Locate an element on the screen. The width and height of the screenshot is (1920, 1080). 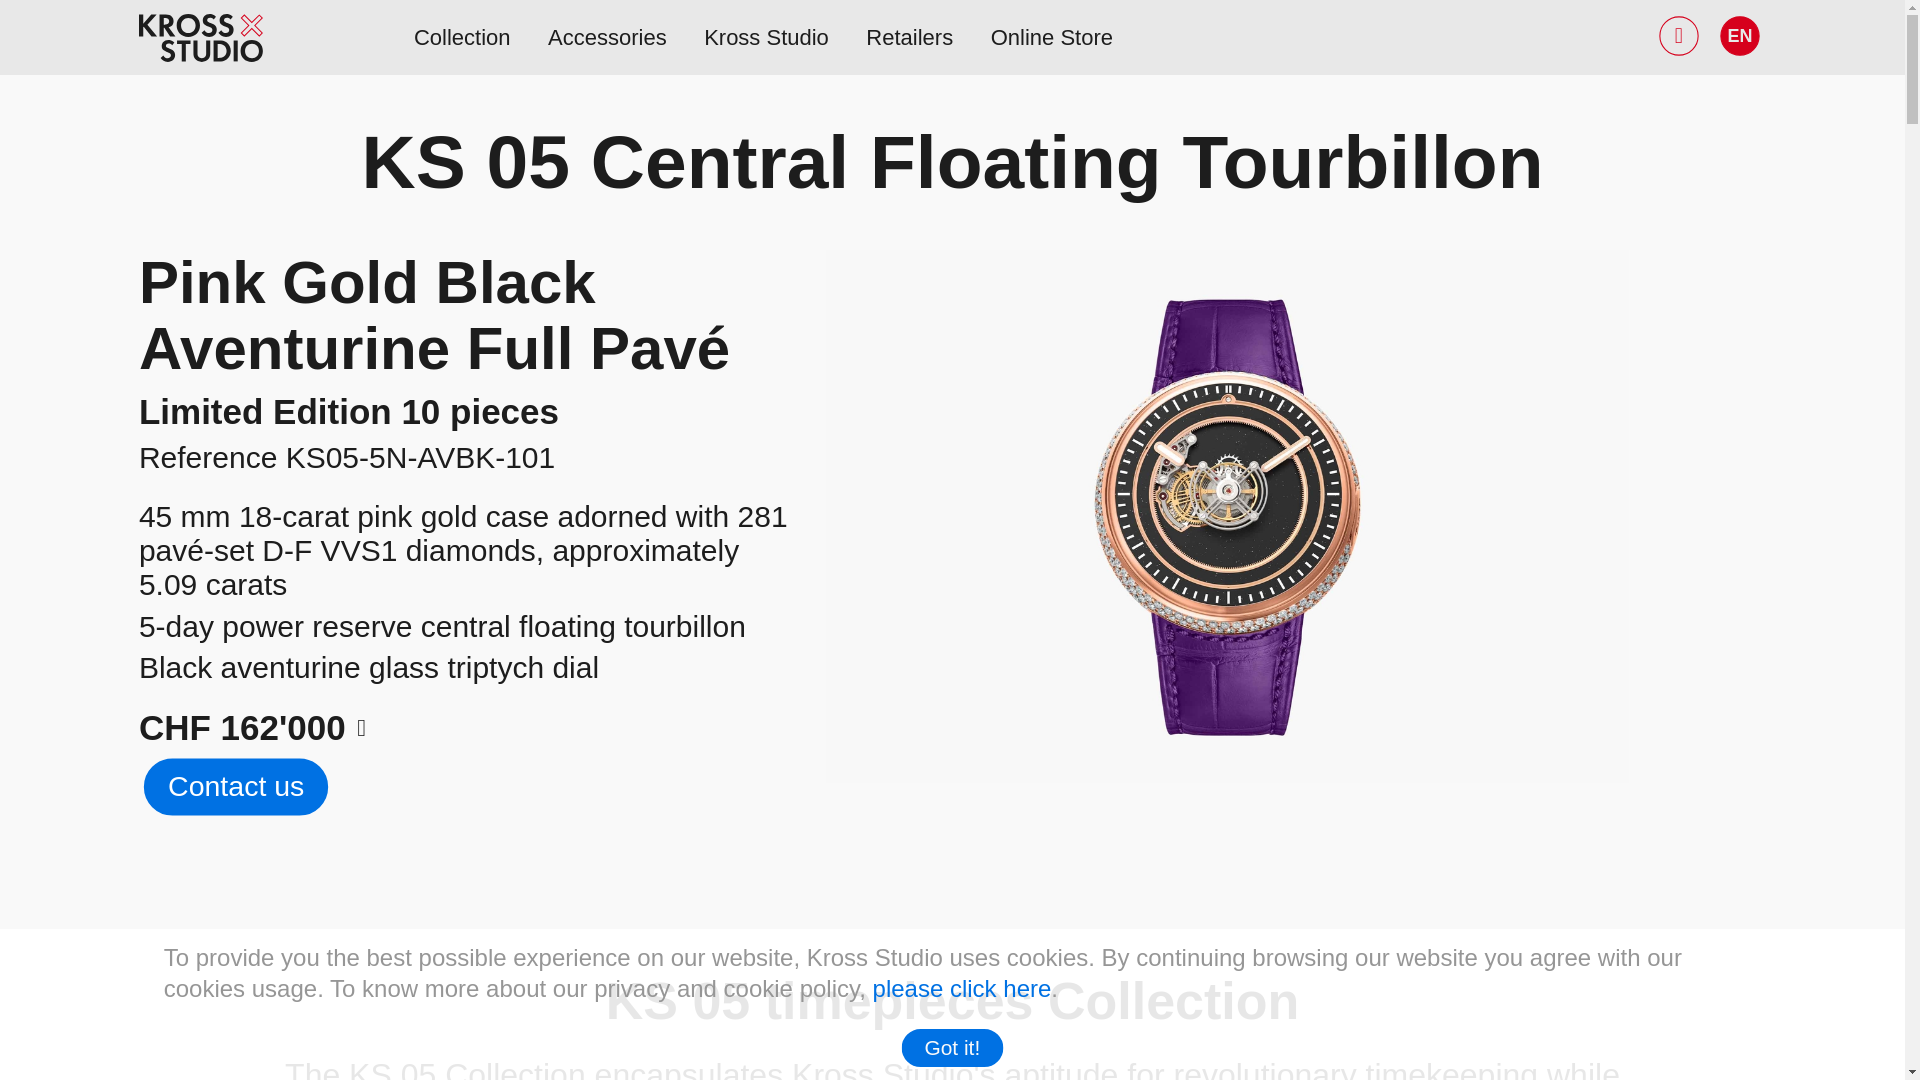
Contact us is located at coordinates (240, 788).